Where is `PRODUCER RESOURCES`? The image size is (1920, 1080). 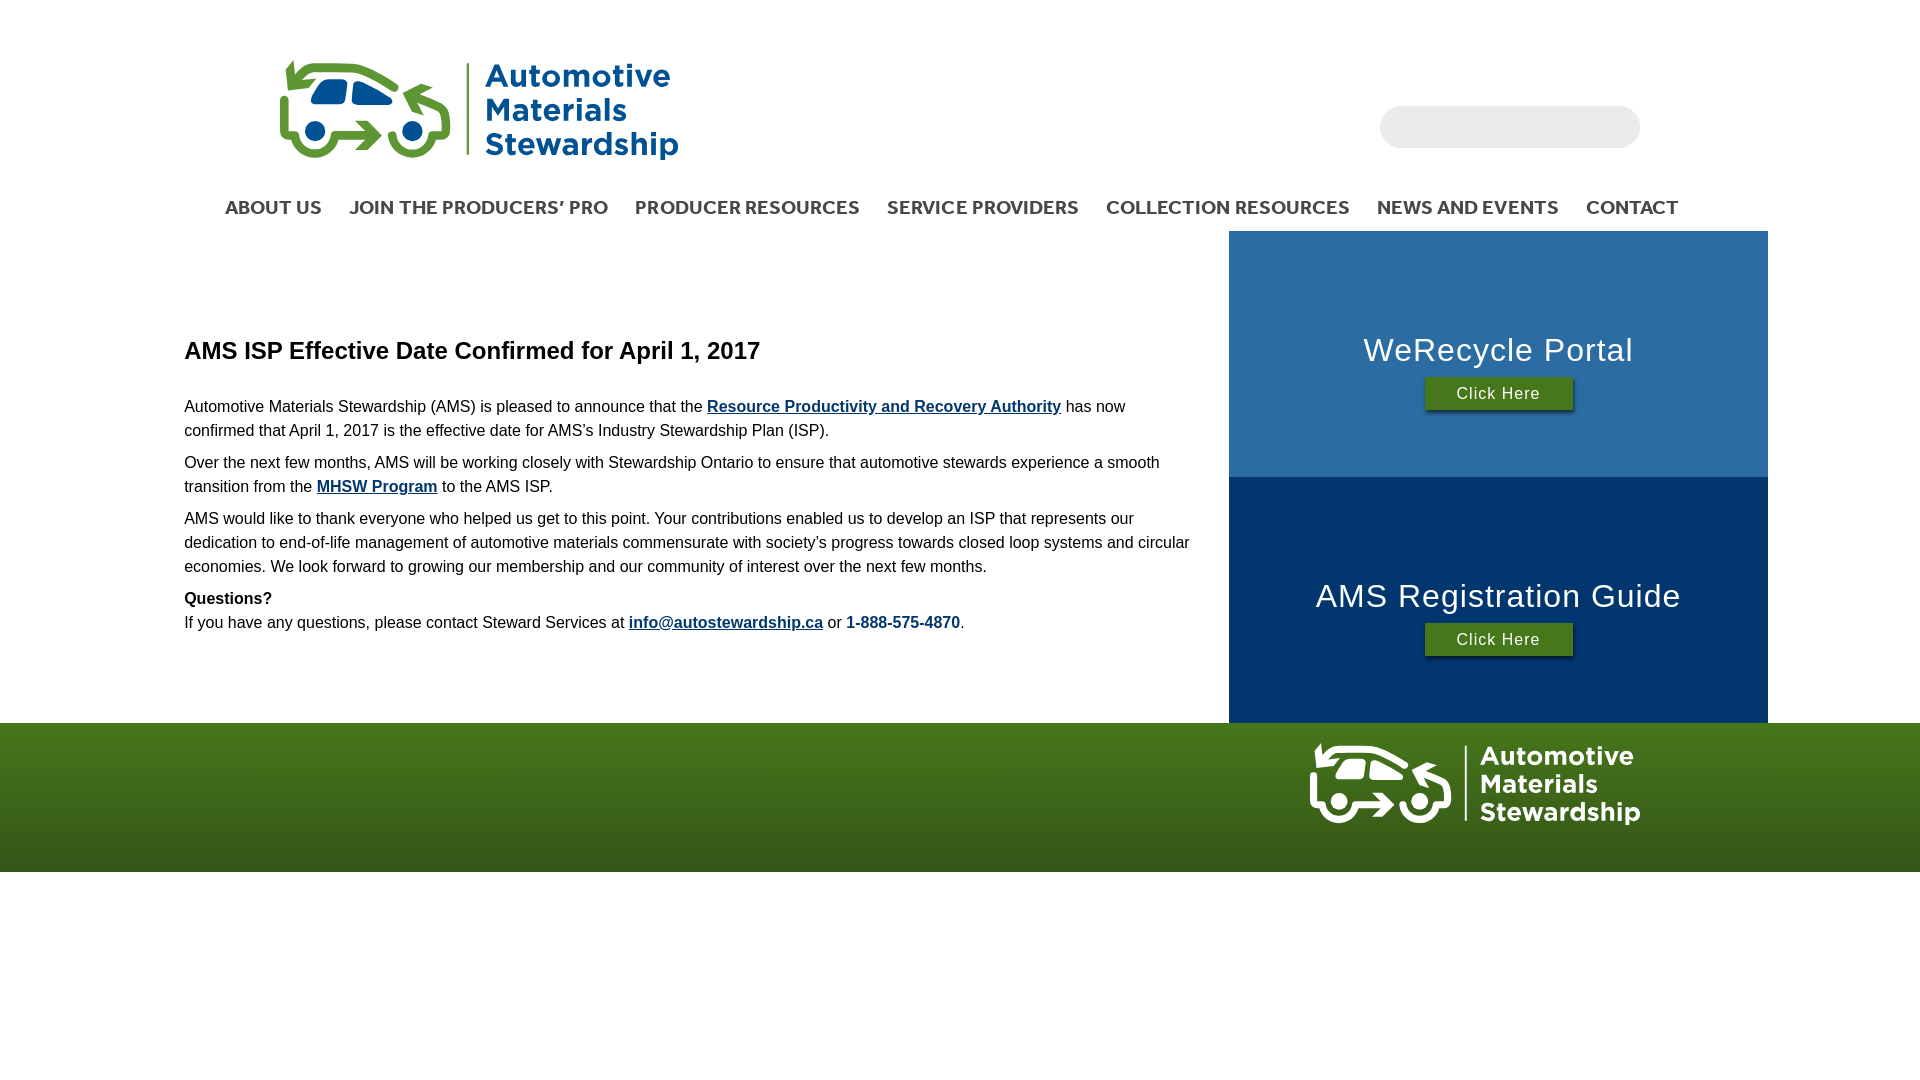 PRODUCER RESOURCES is located at coordinates (755, 207).